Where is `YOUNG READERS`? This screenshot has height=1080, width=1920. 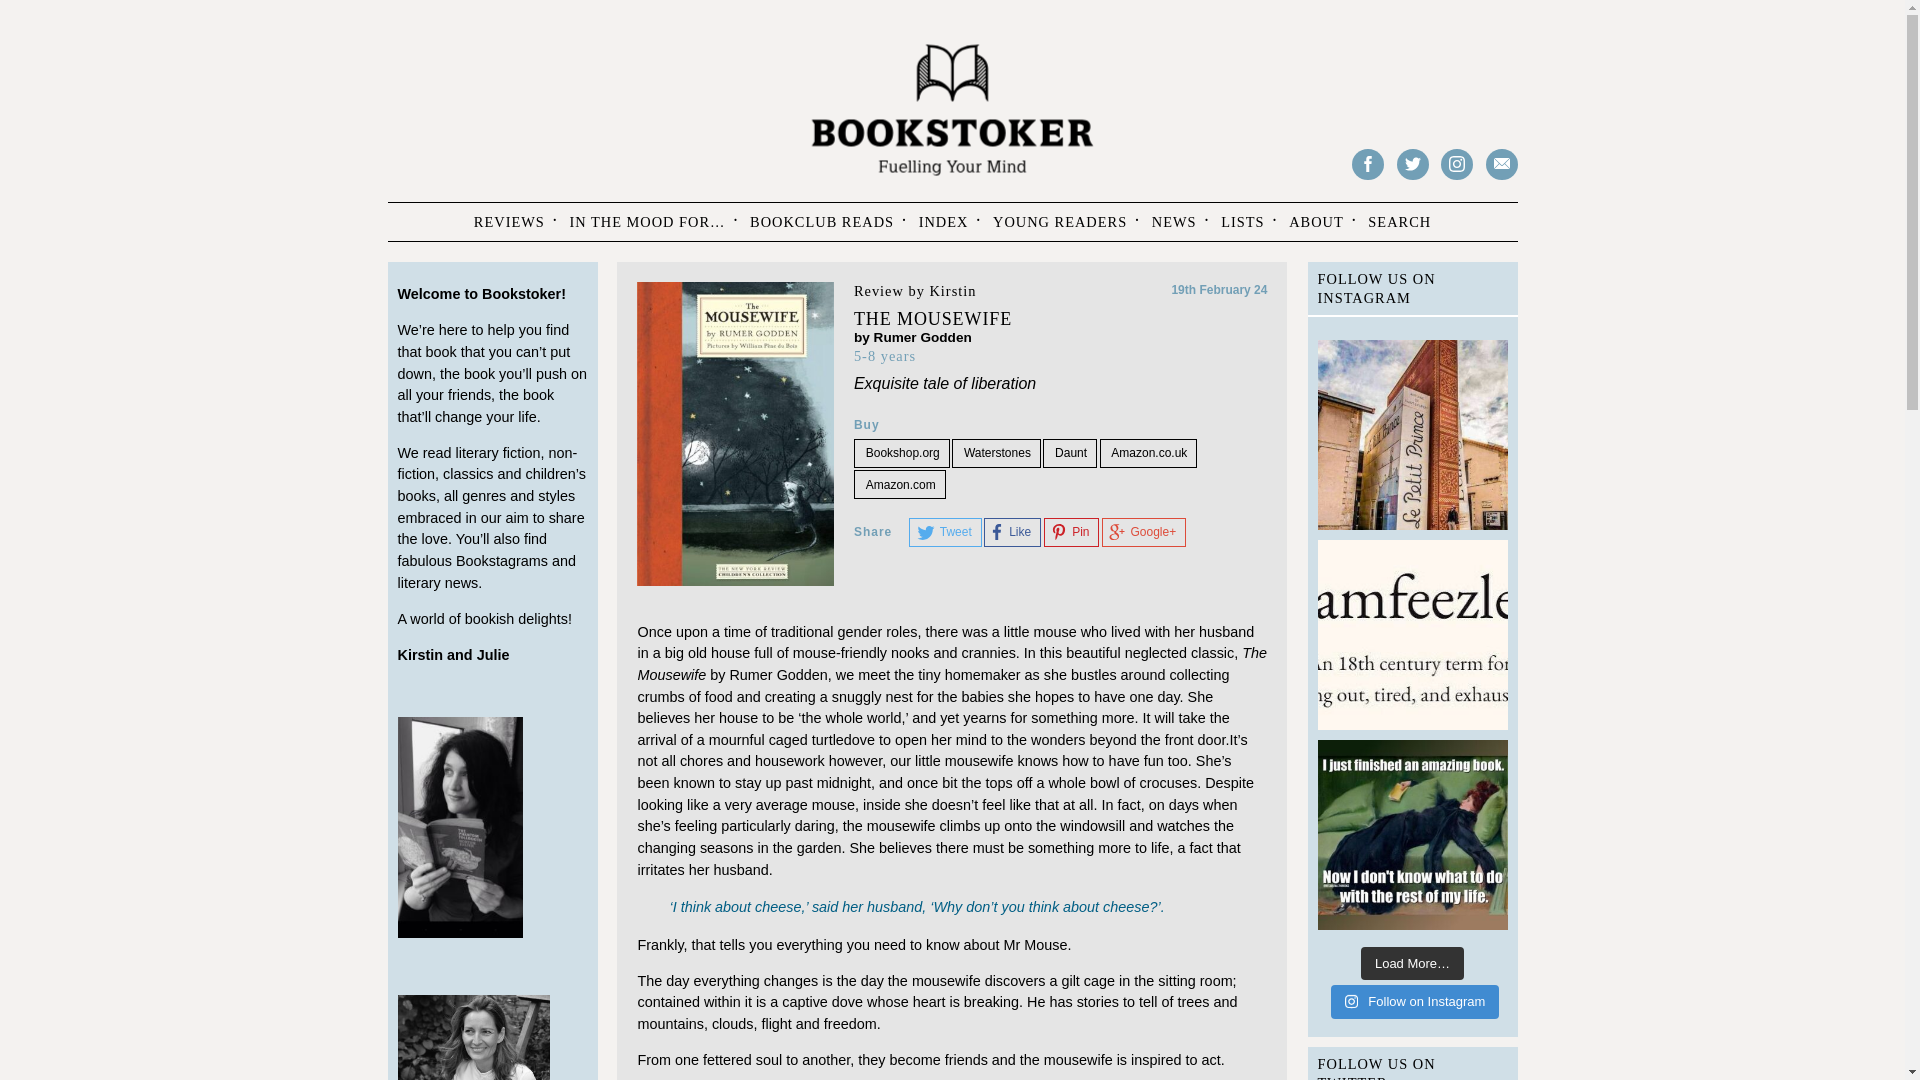 YOUNG READERS is located at coordinates (1060, 222).